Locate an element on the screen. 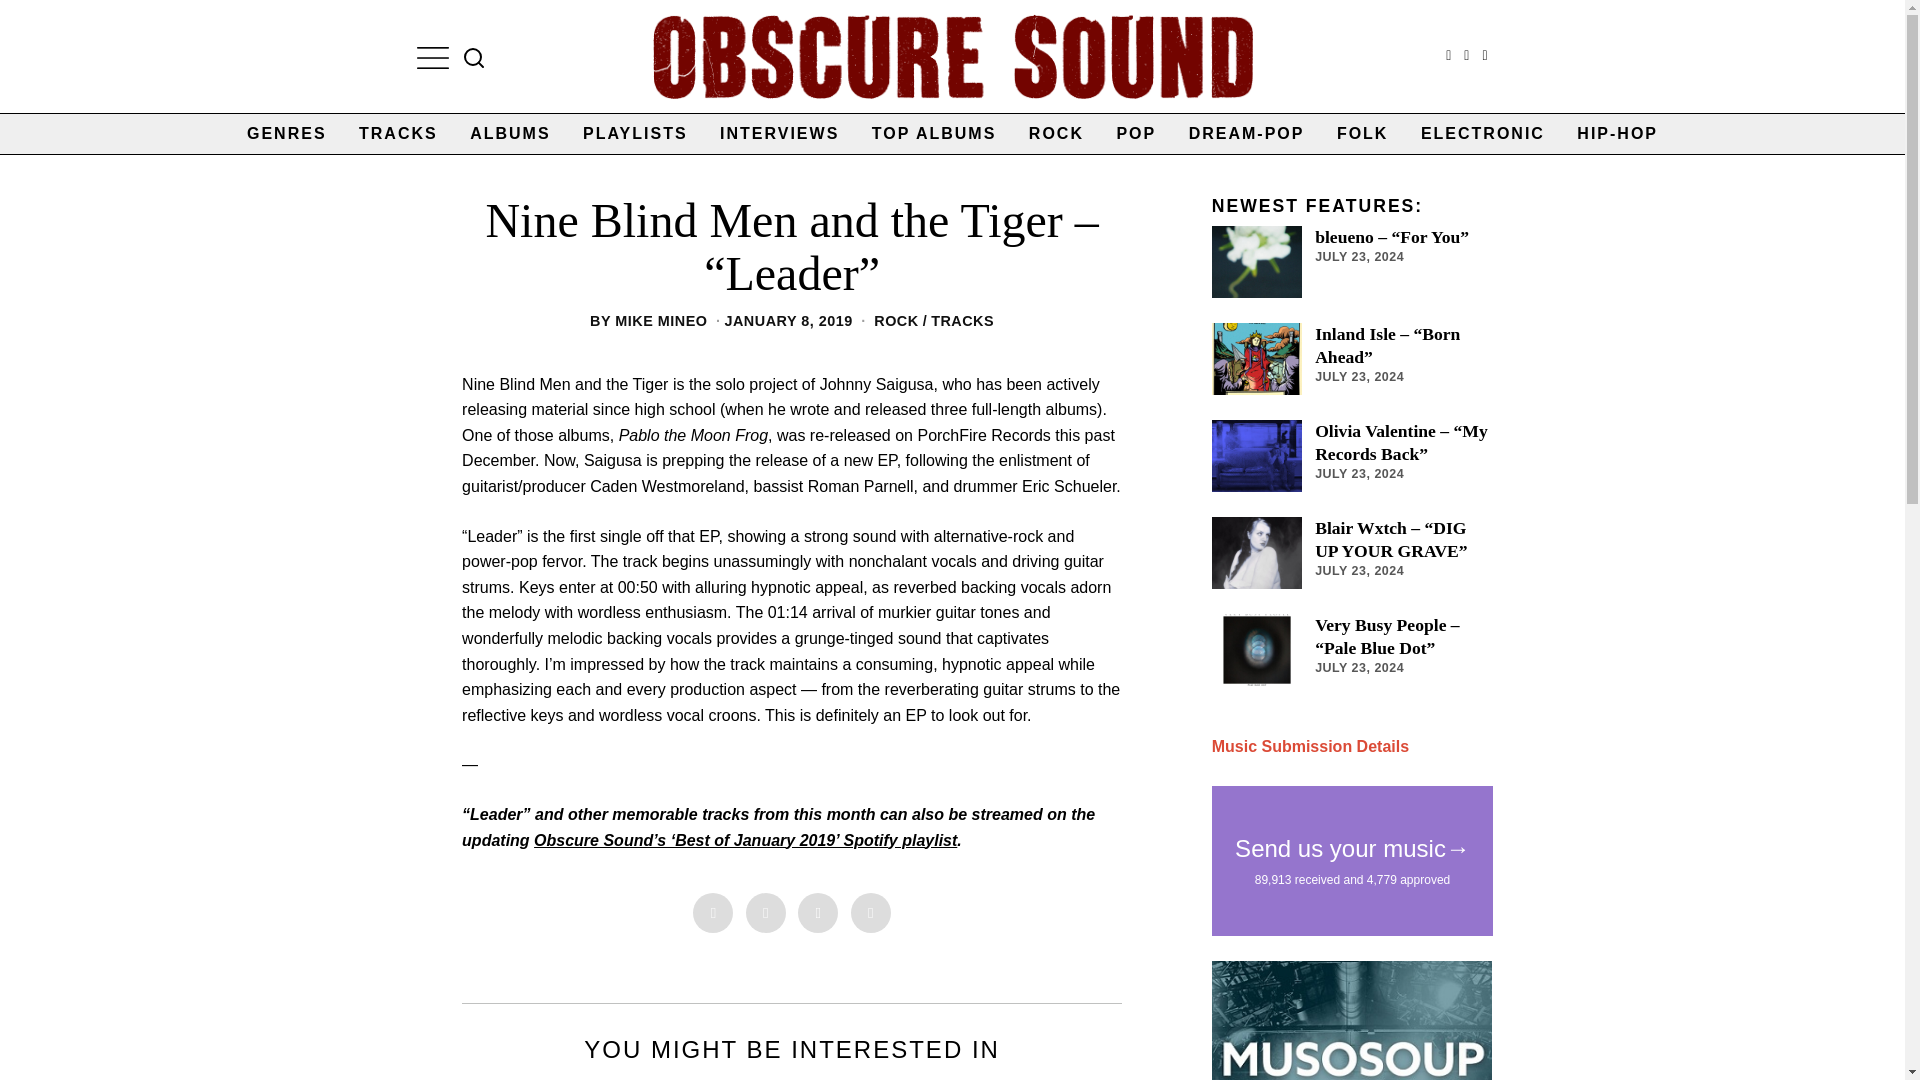 The width and height of the screenshot is (1920, 1080). ELECTRONIC is located at coordinates (1483, 134).